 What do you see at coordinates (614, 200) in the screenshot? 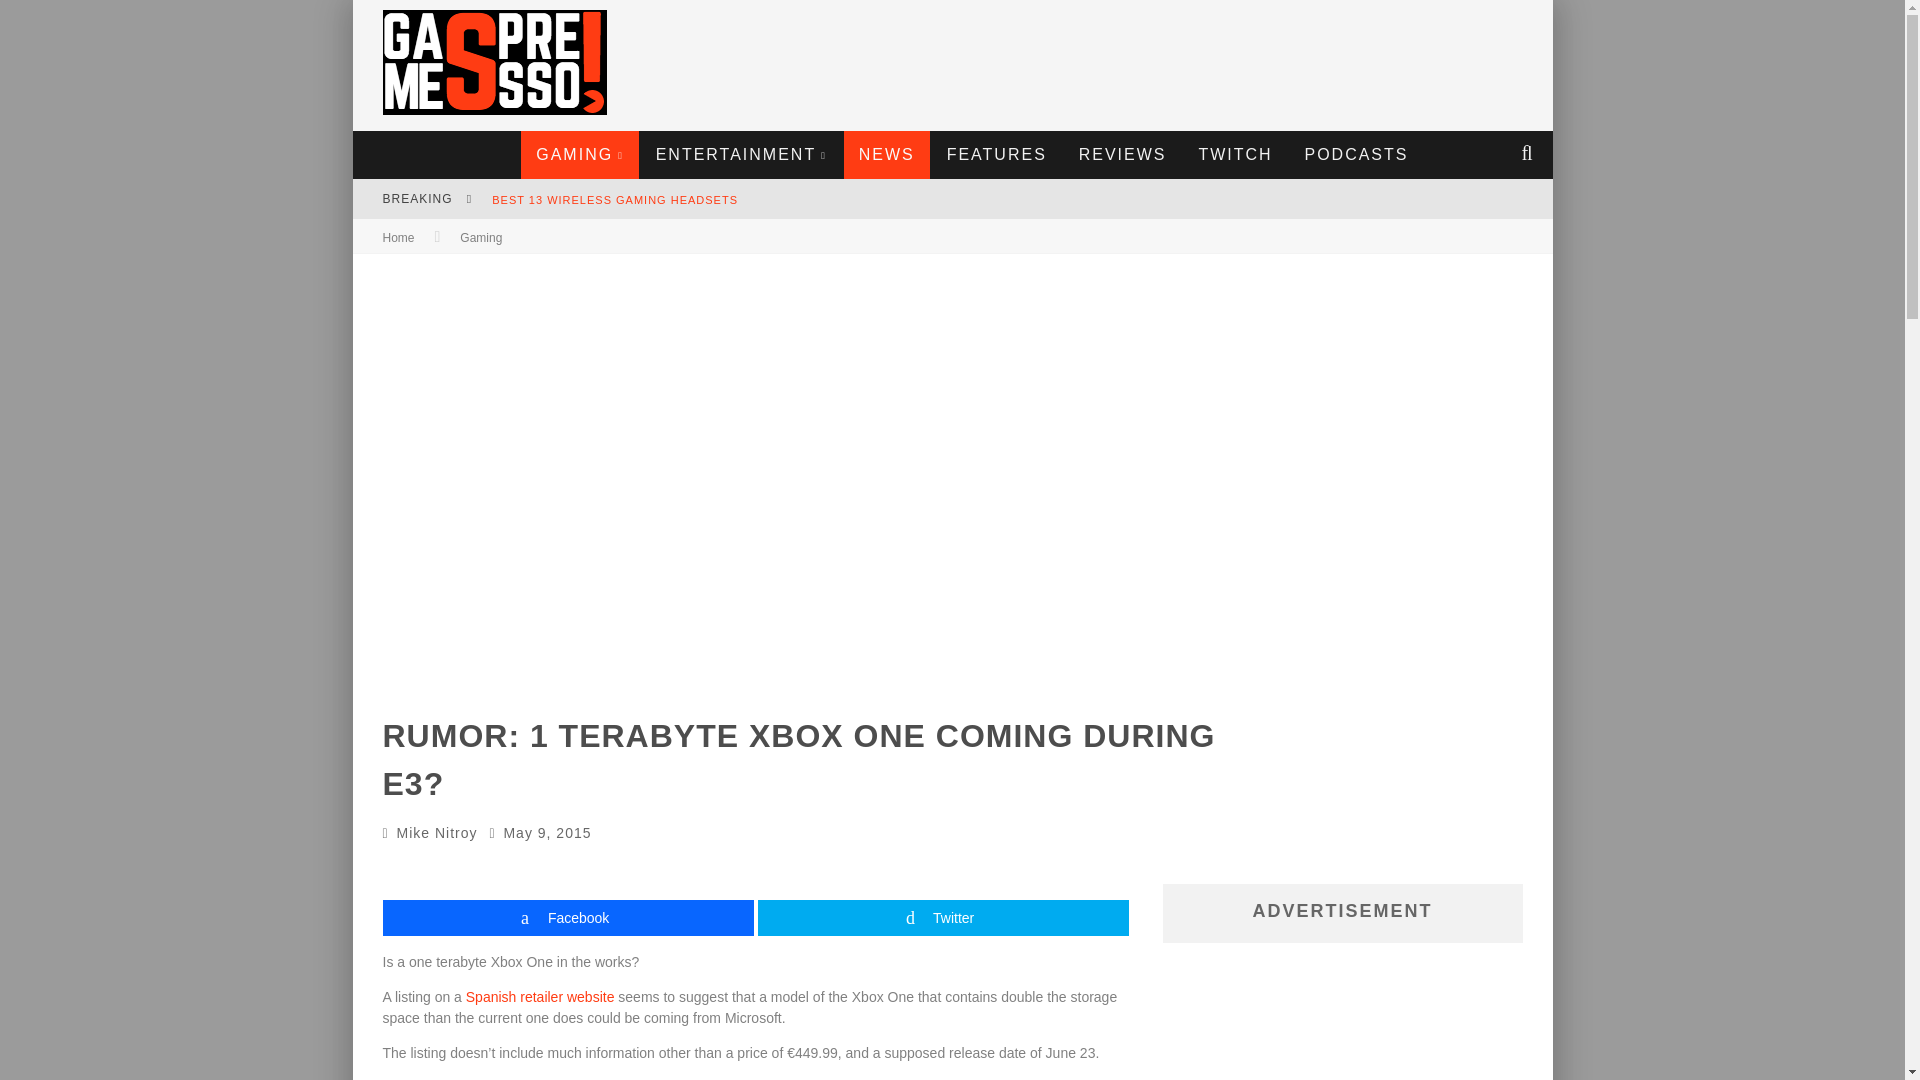
I see `Best 13 Wireless Gaming Headsets` at bounding box center [614, 200].